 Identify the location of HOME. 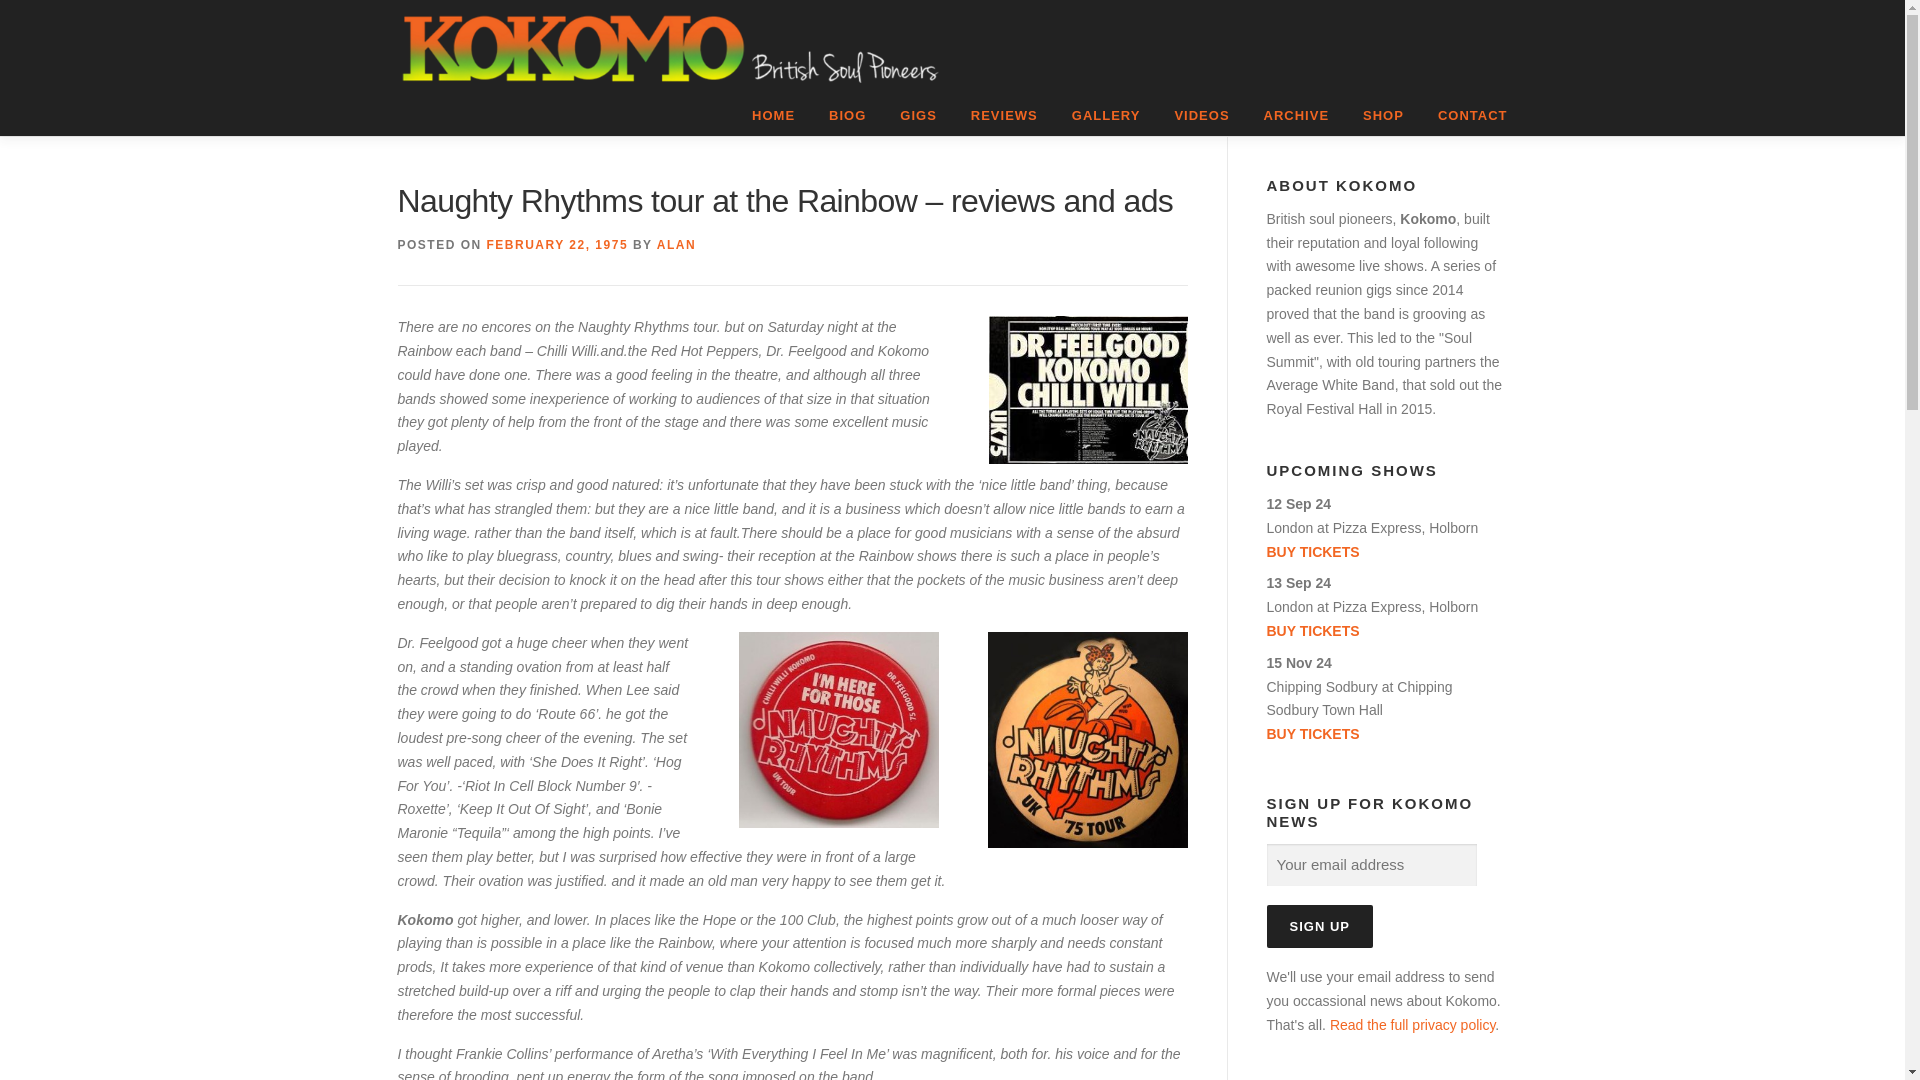
(774, 116).